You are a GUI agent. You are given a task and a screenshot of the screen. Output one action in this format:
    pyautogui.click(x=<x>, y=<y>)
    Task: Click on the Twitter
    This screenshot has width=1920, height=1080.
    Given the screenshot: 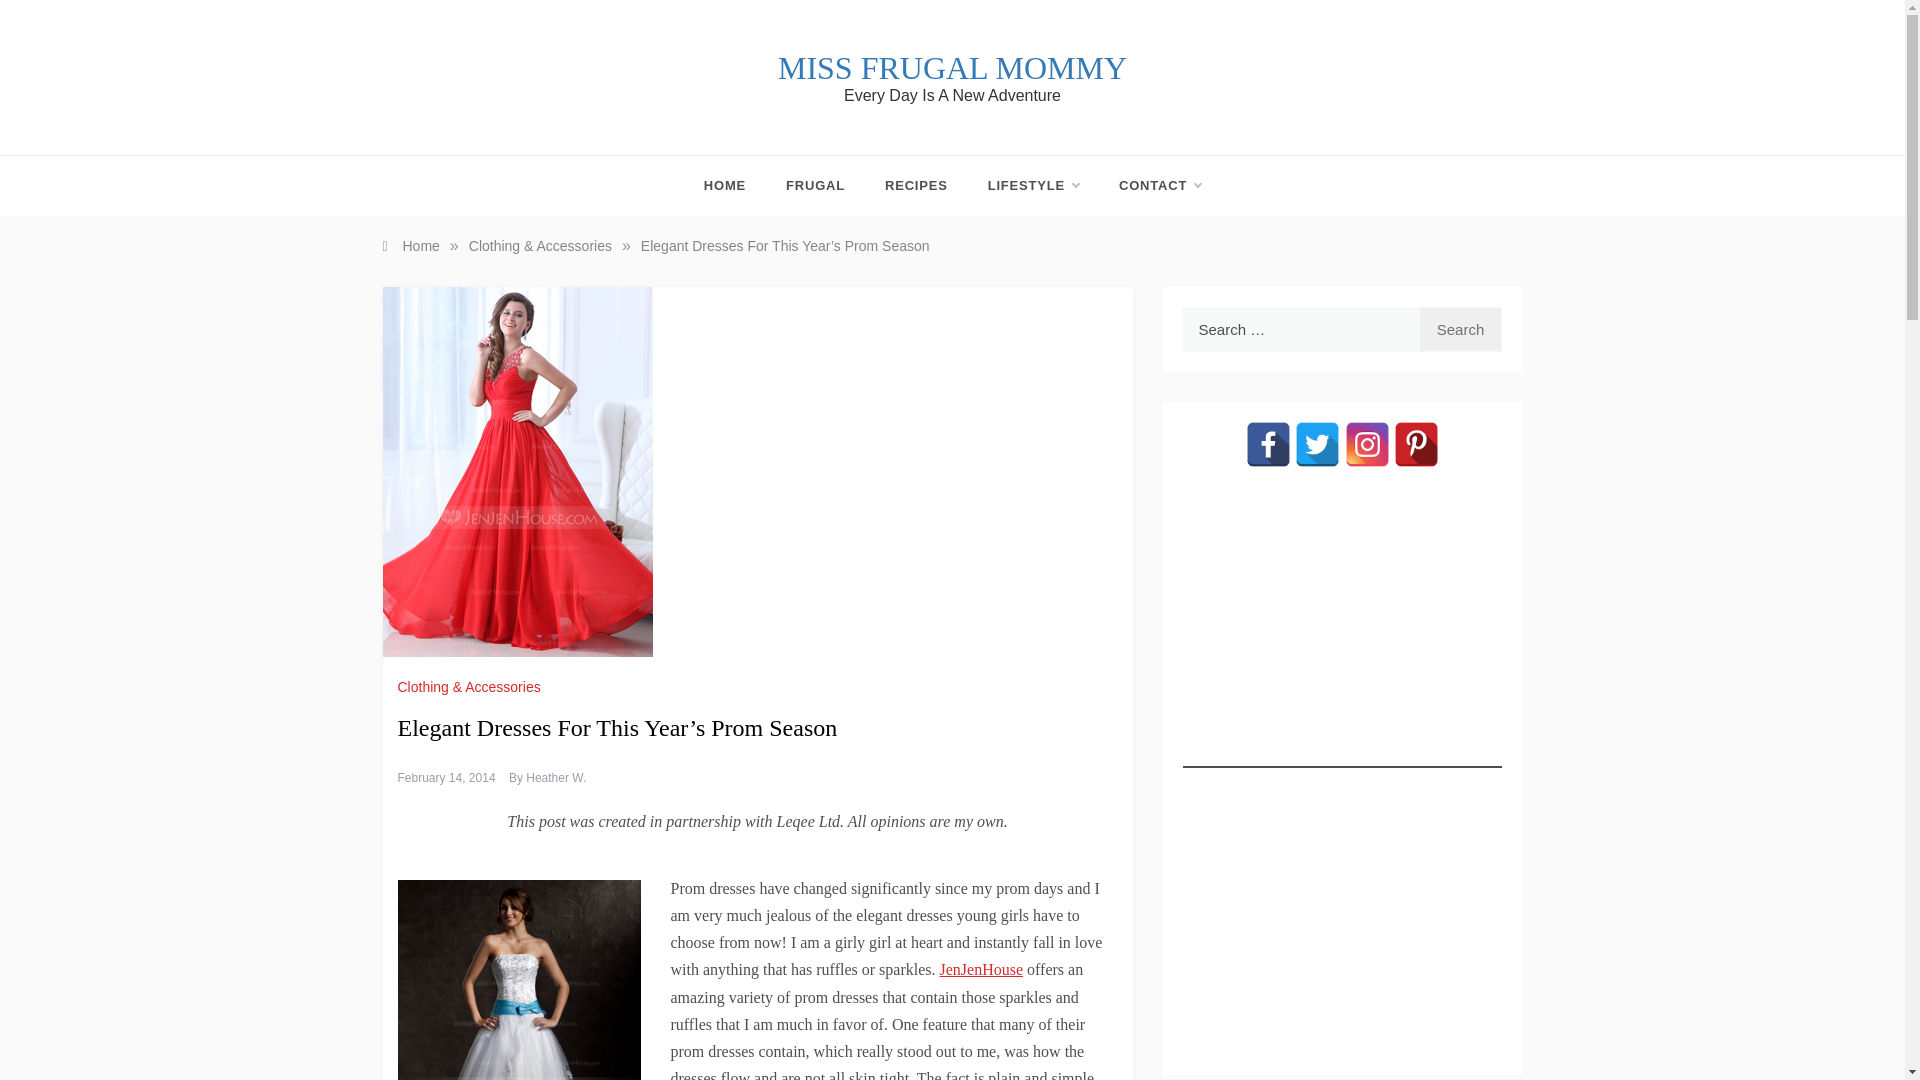 What is the action you would take?
    pyautogui.click(x=1317, y=444)
    